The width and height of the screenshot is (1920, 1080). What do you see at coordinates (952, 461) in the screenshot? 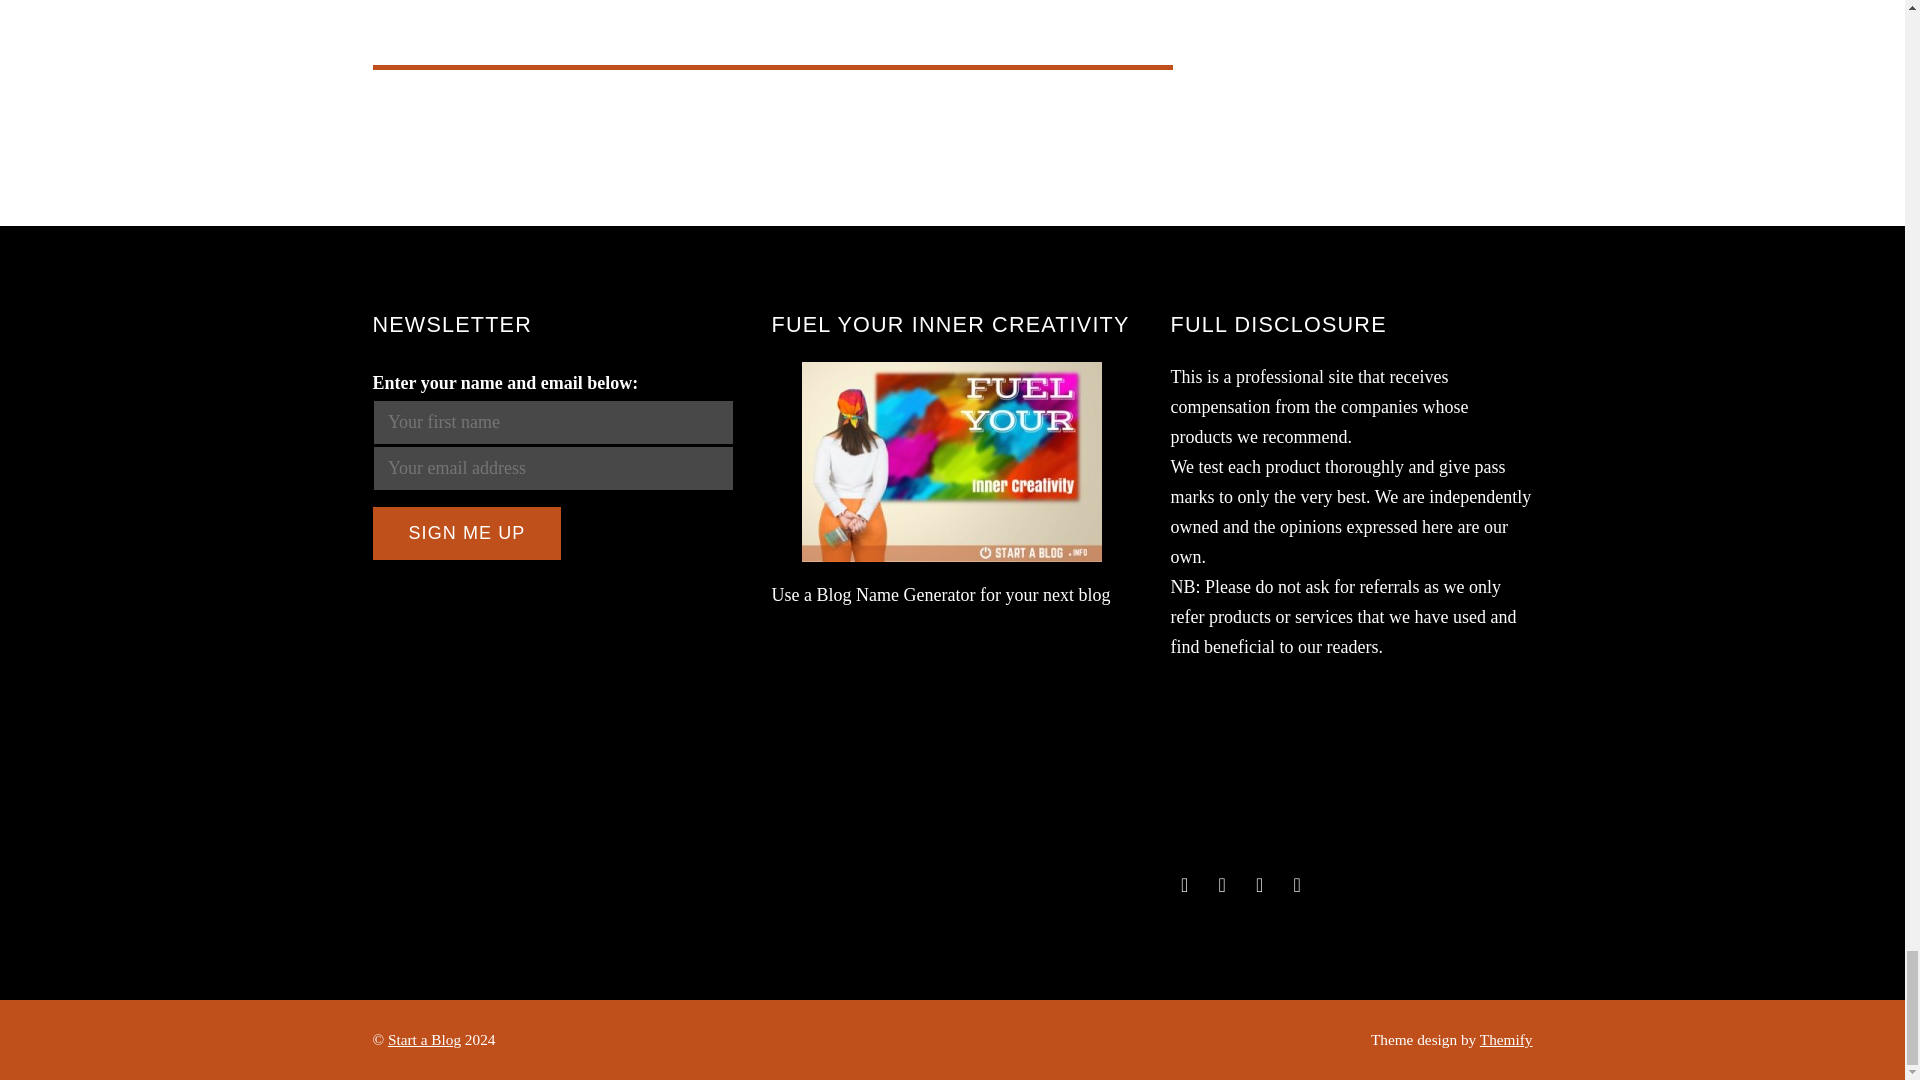
I see `Creative Blog Name Generator` at bounding box center [952, 461].